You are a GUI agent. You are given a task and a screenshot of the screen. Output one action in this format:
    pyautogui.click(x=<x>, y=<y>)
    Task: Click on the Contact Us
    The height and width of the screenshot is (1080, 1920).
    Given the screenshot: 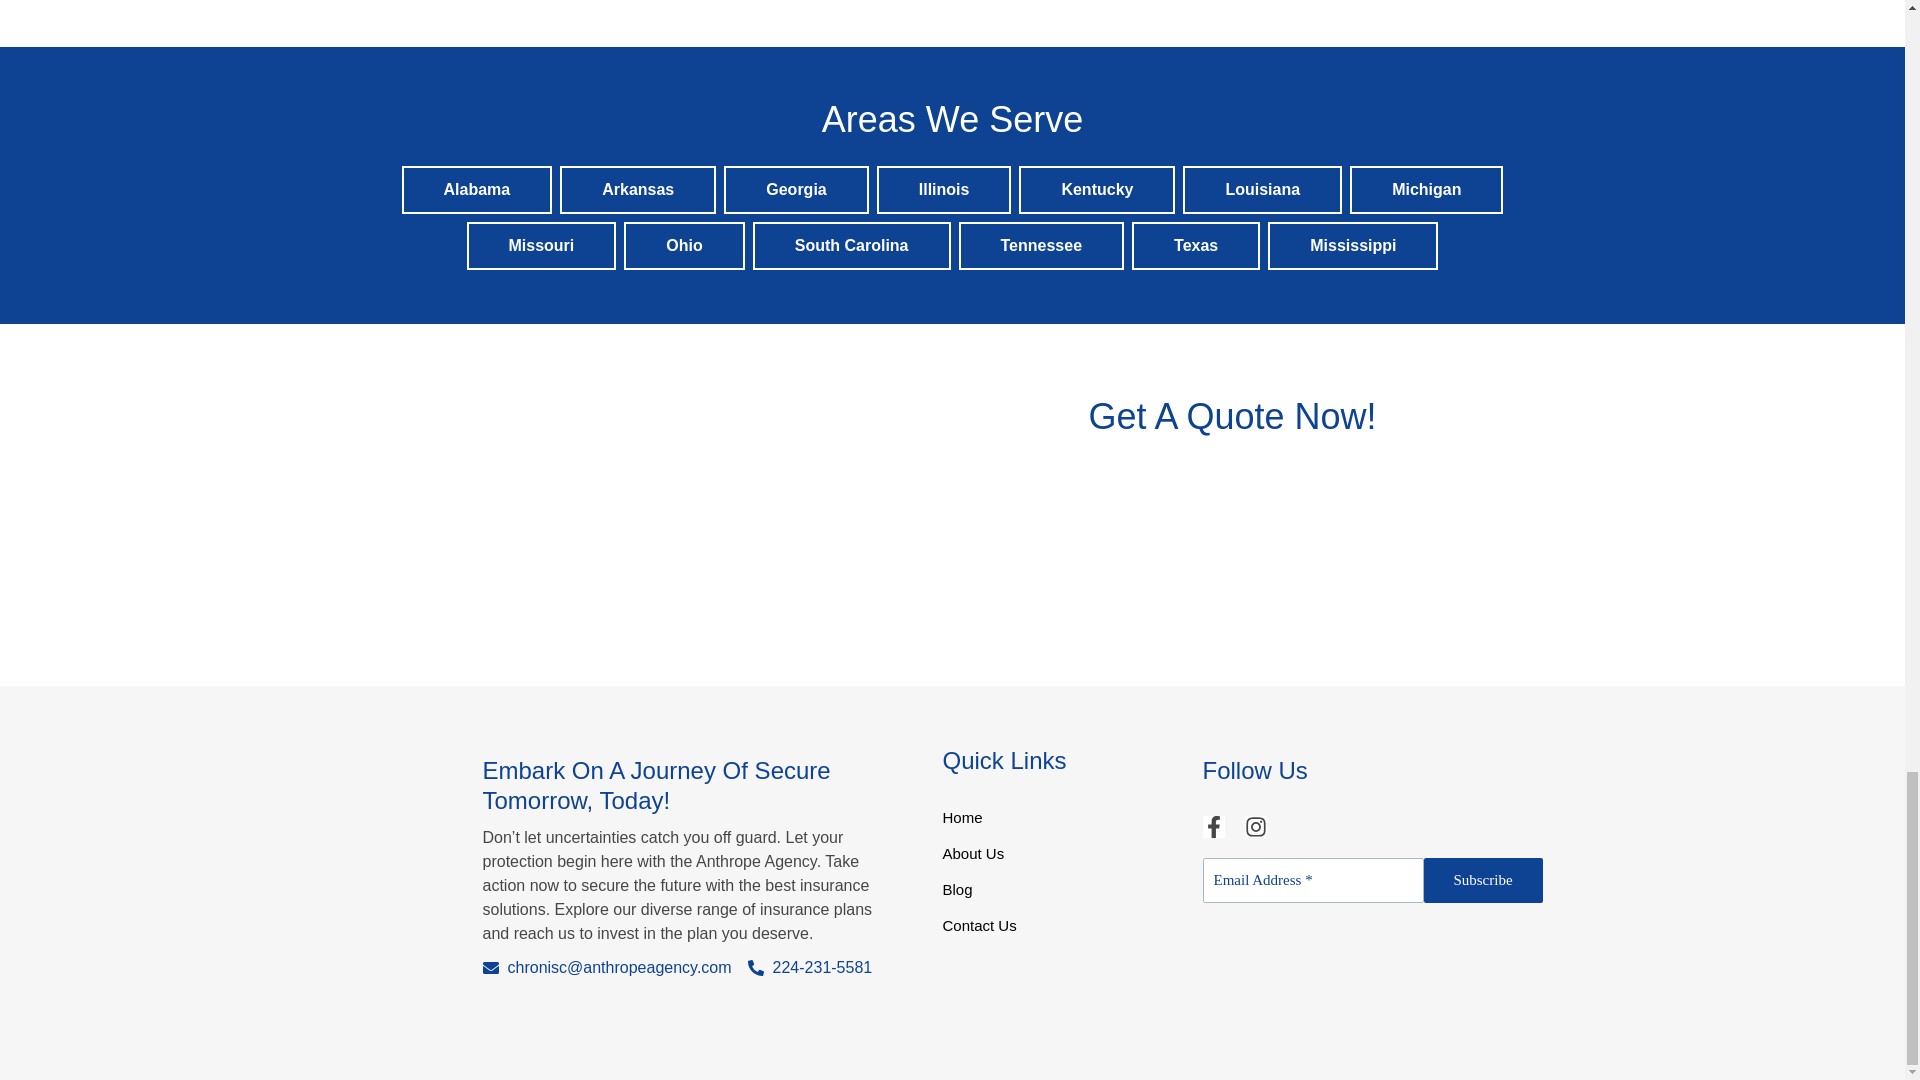 What is the action you would take?
    pyautogui.click(x=1062, y=932)
    